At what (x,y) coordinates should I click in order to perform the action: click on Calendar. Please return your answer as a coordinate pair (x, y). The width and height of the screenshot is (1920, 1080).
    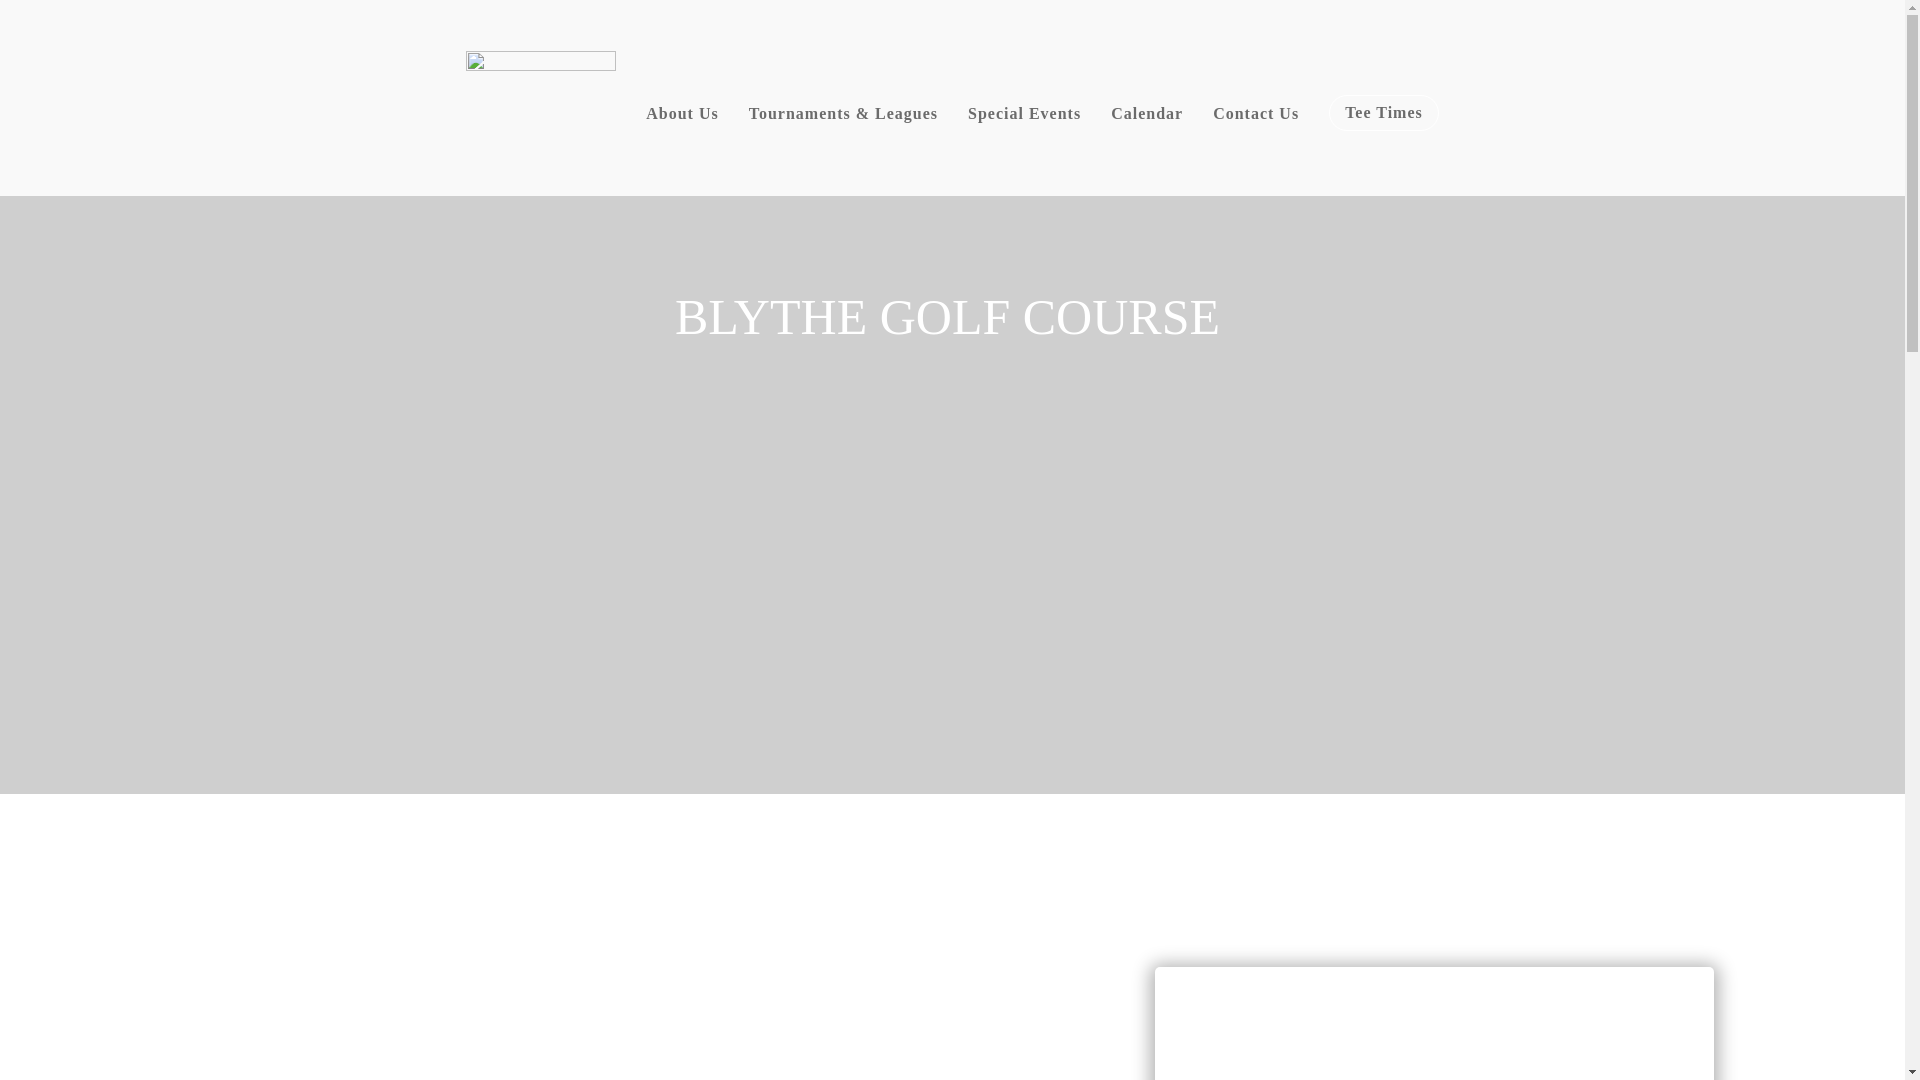
    Looking at the image, I should click on (1146, 114).